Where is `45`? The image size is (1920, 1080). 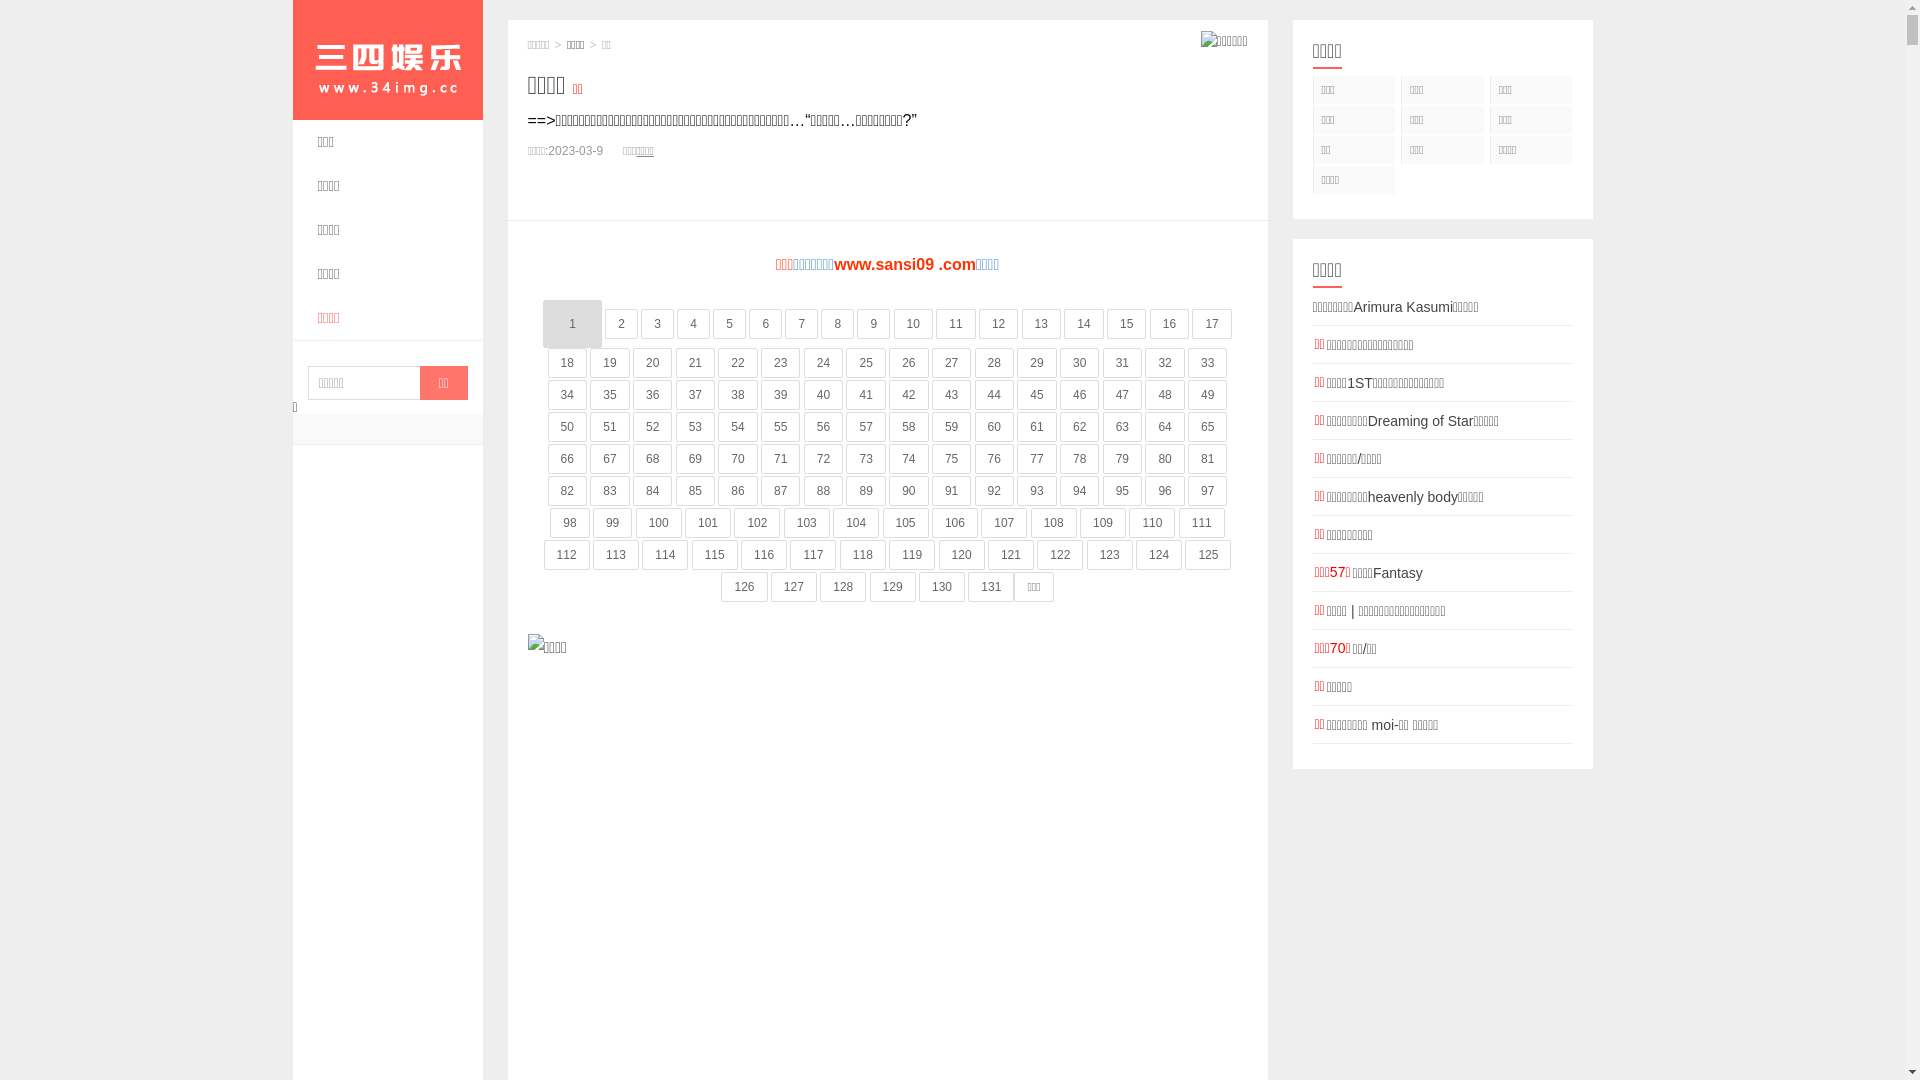 45 is located at coordinates (1036, 395).